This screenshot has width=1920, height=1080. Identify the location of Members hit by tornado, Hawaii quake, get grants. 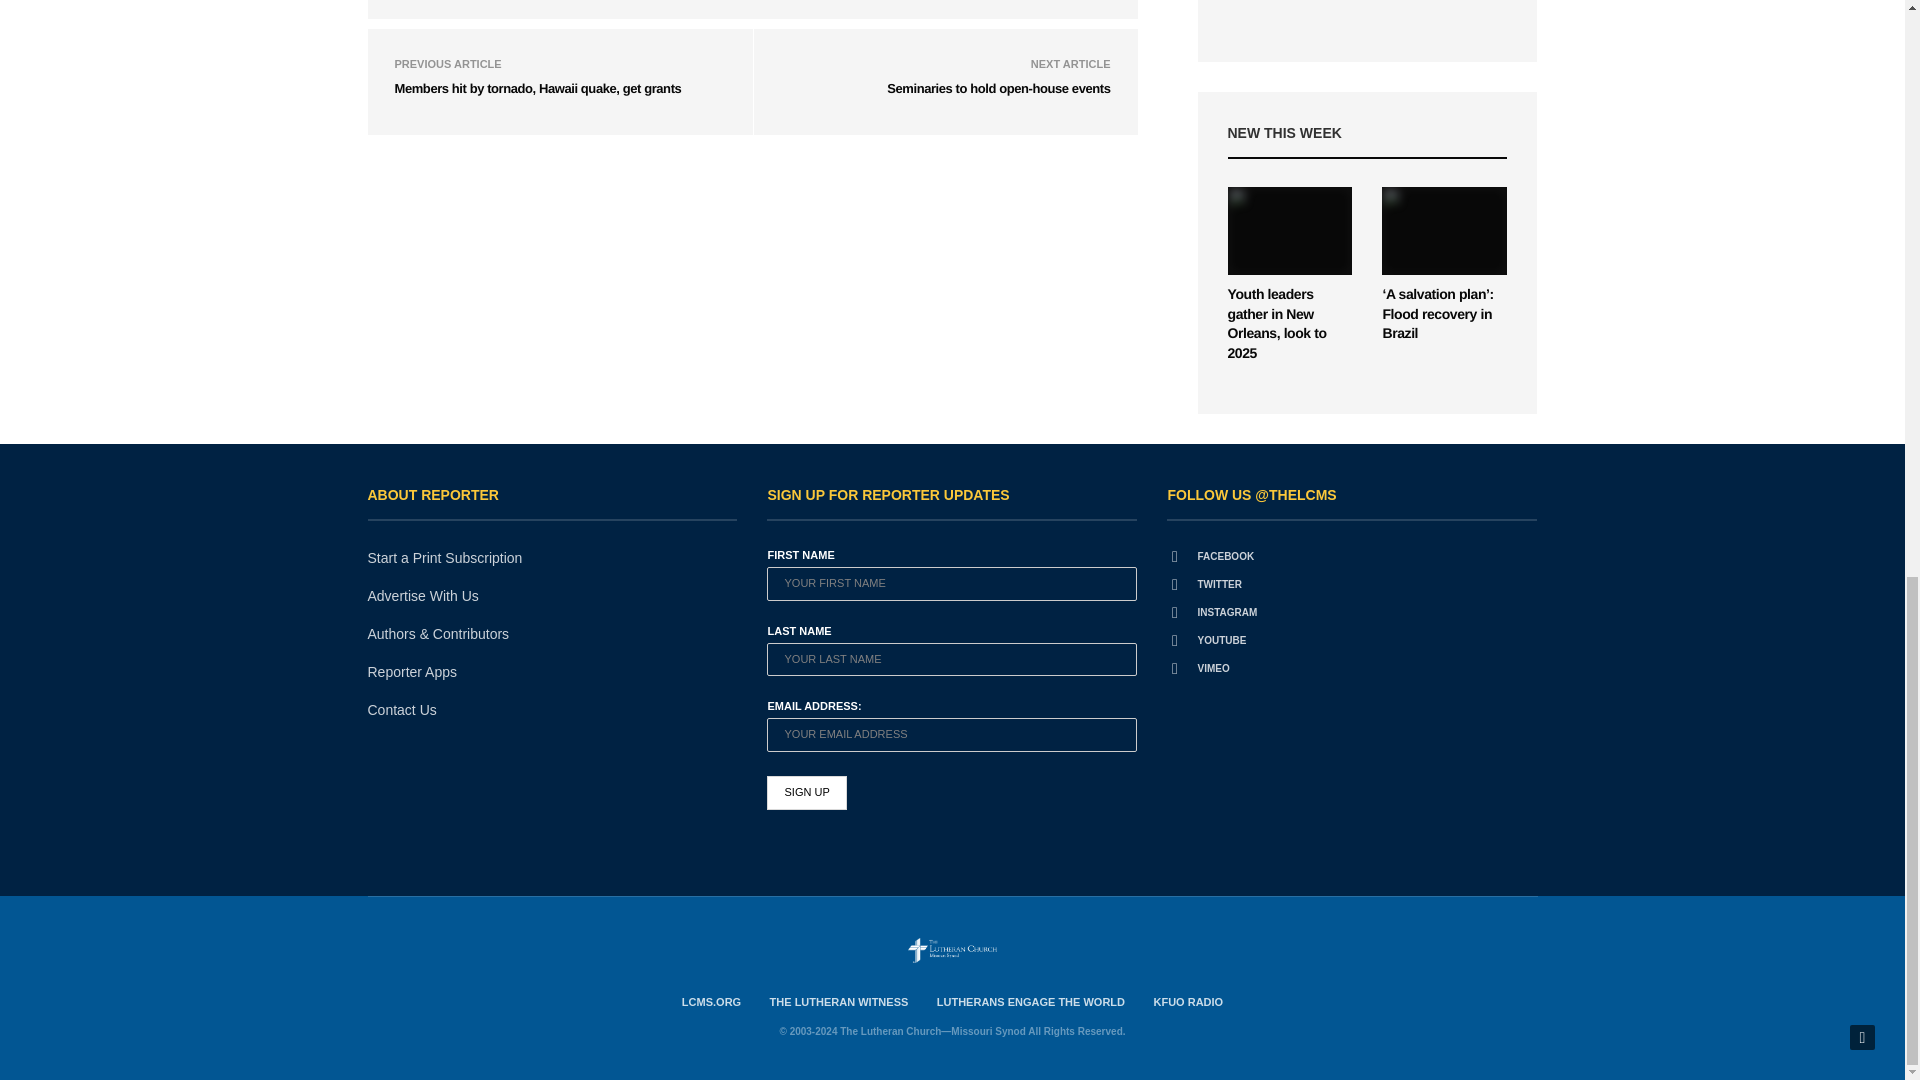
(537, 87).